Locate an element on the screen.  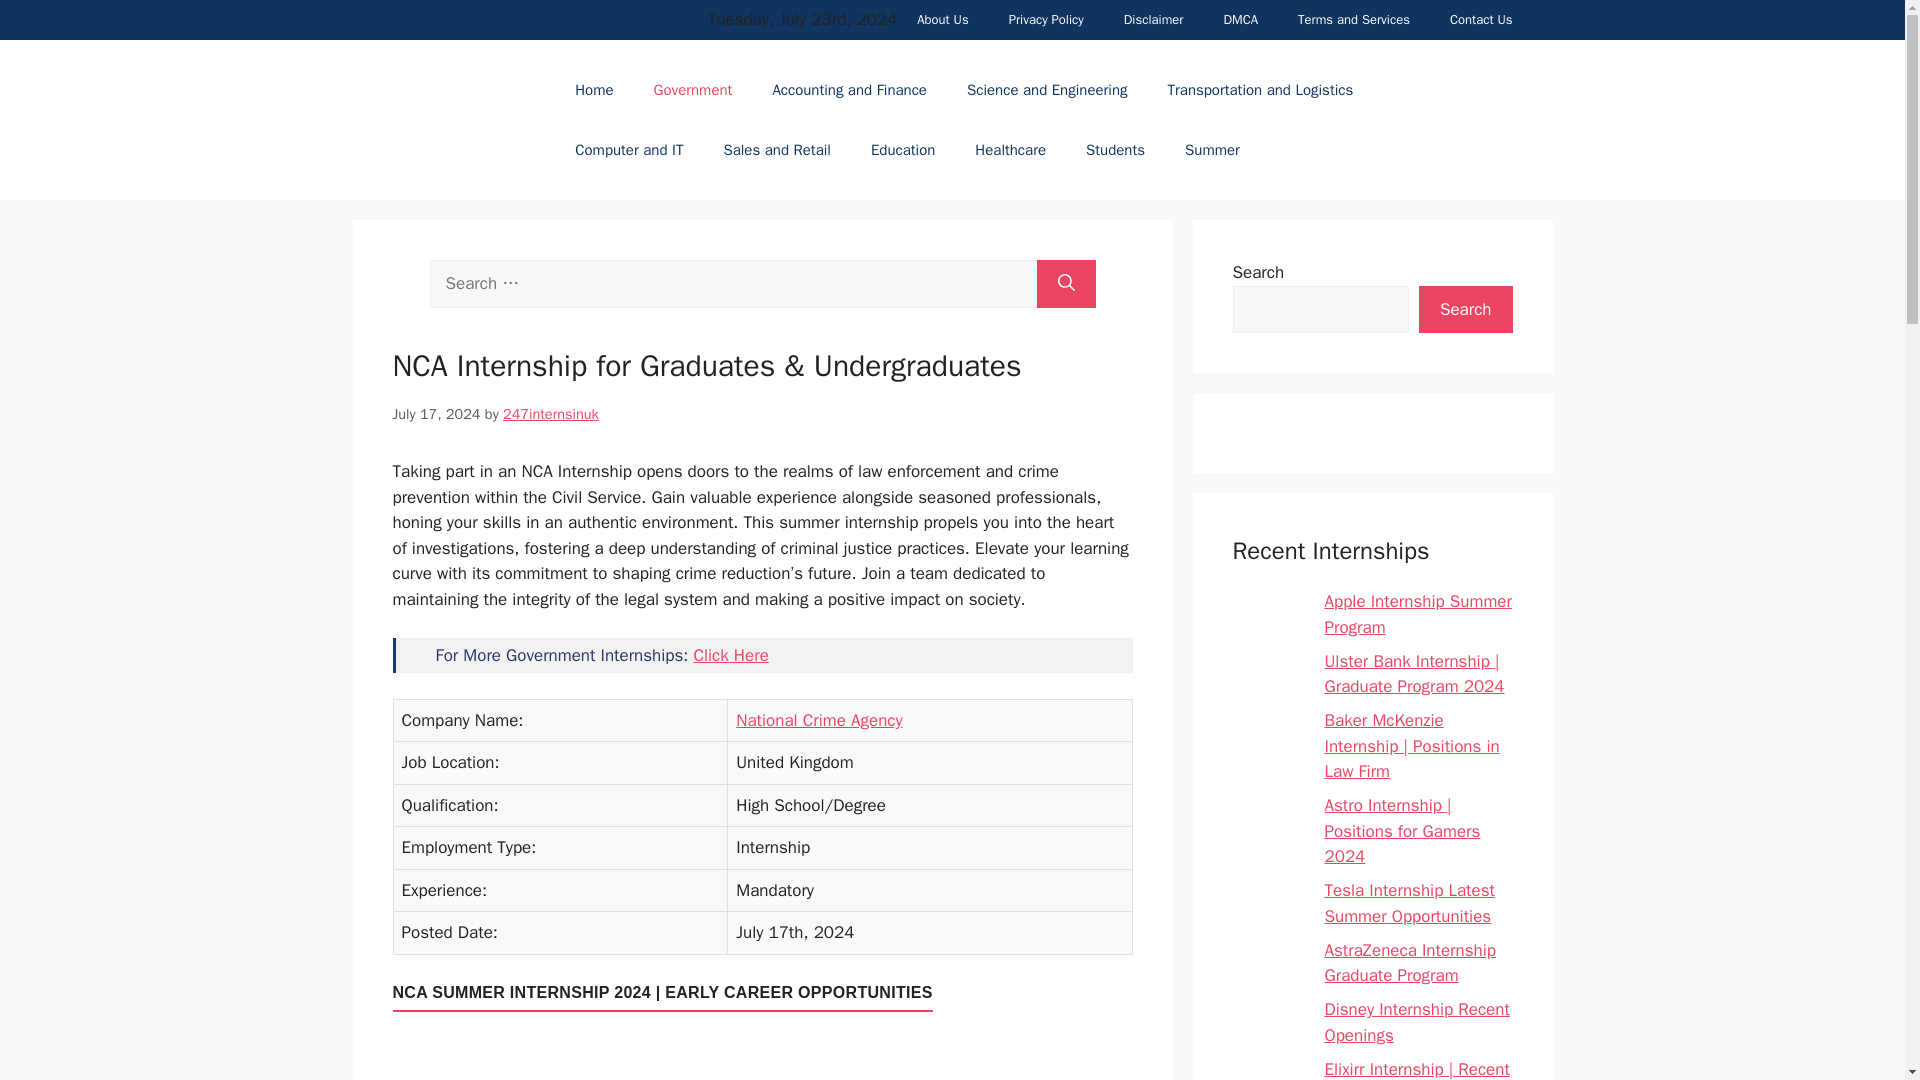
247internsinuk is located at coordinates (551, 412).